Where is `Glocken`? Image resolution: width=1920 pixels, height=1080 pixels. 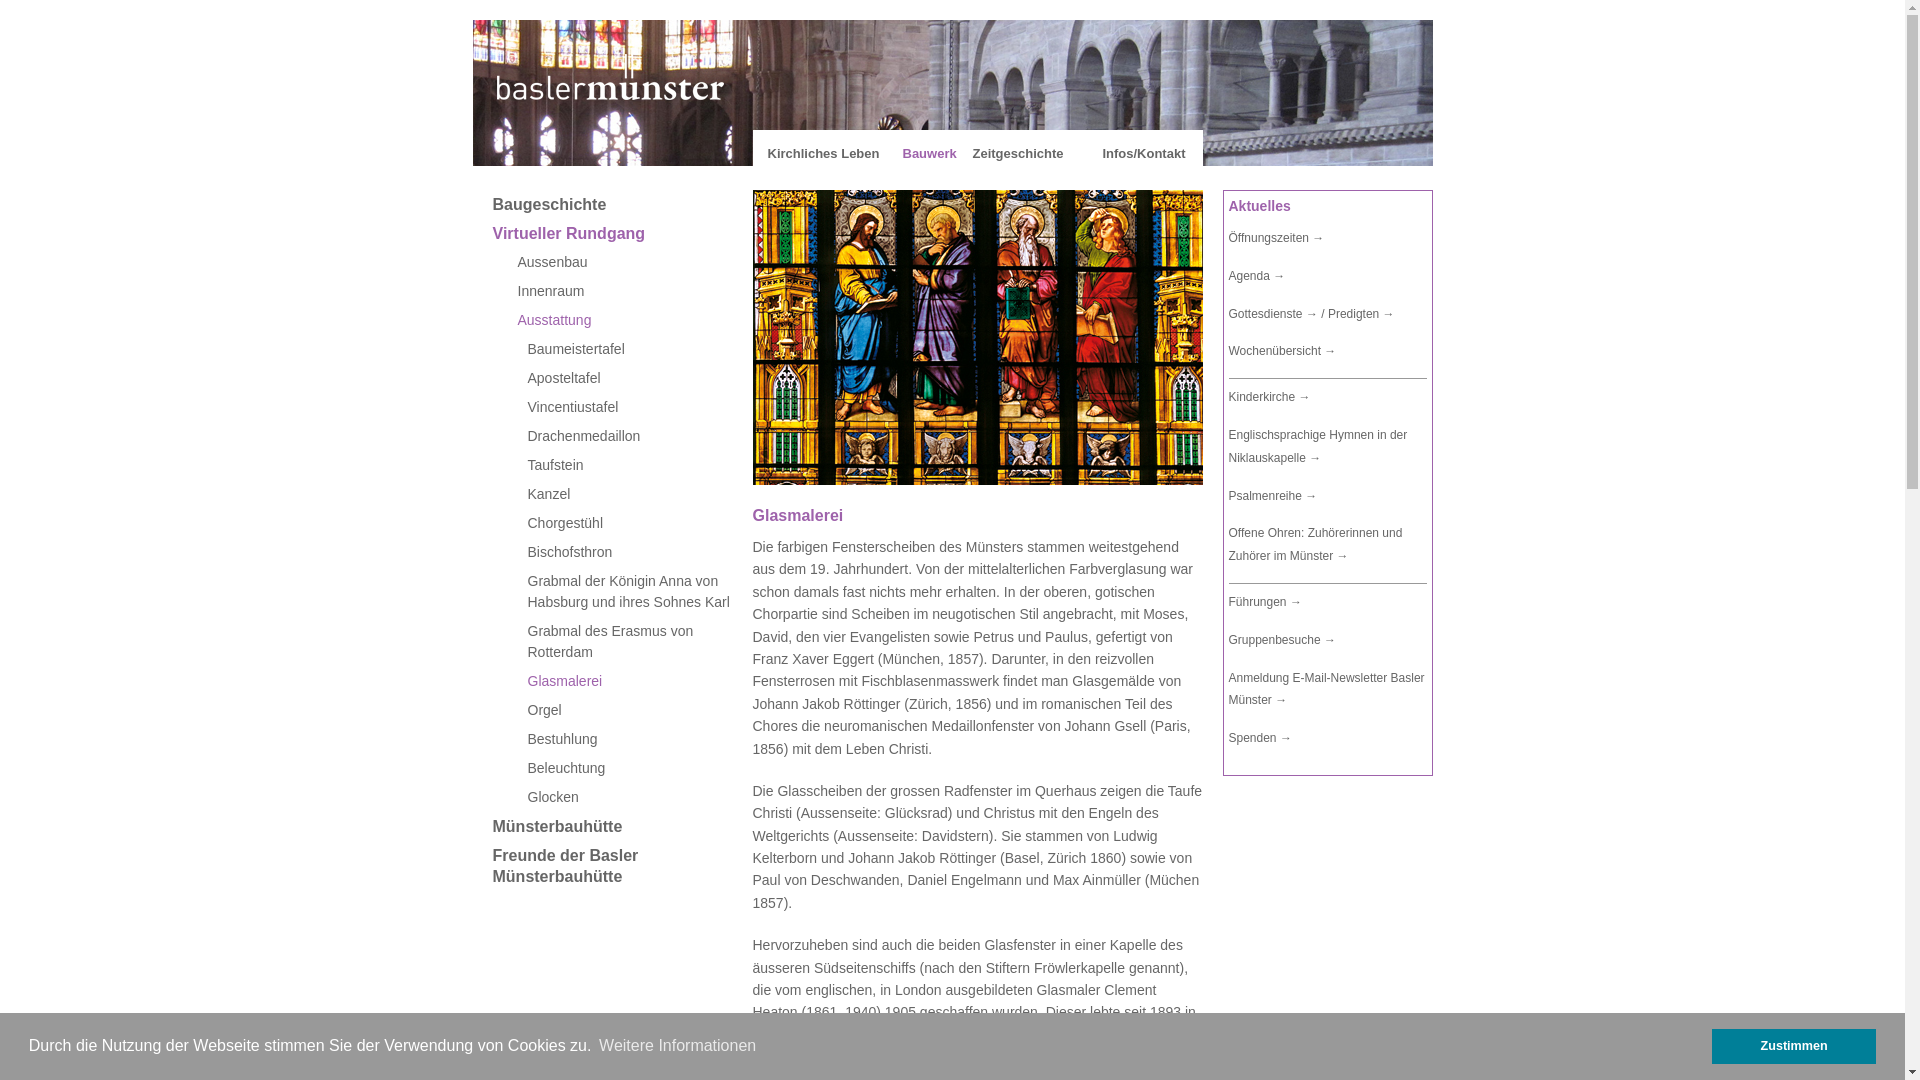
Glocken is located at coordinates (626, 798).